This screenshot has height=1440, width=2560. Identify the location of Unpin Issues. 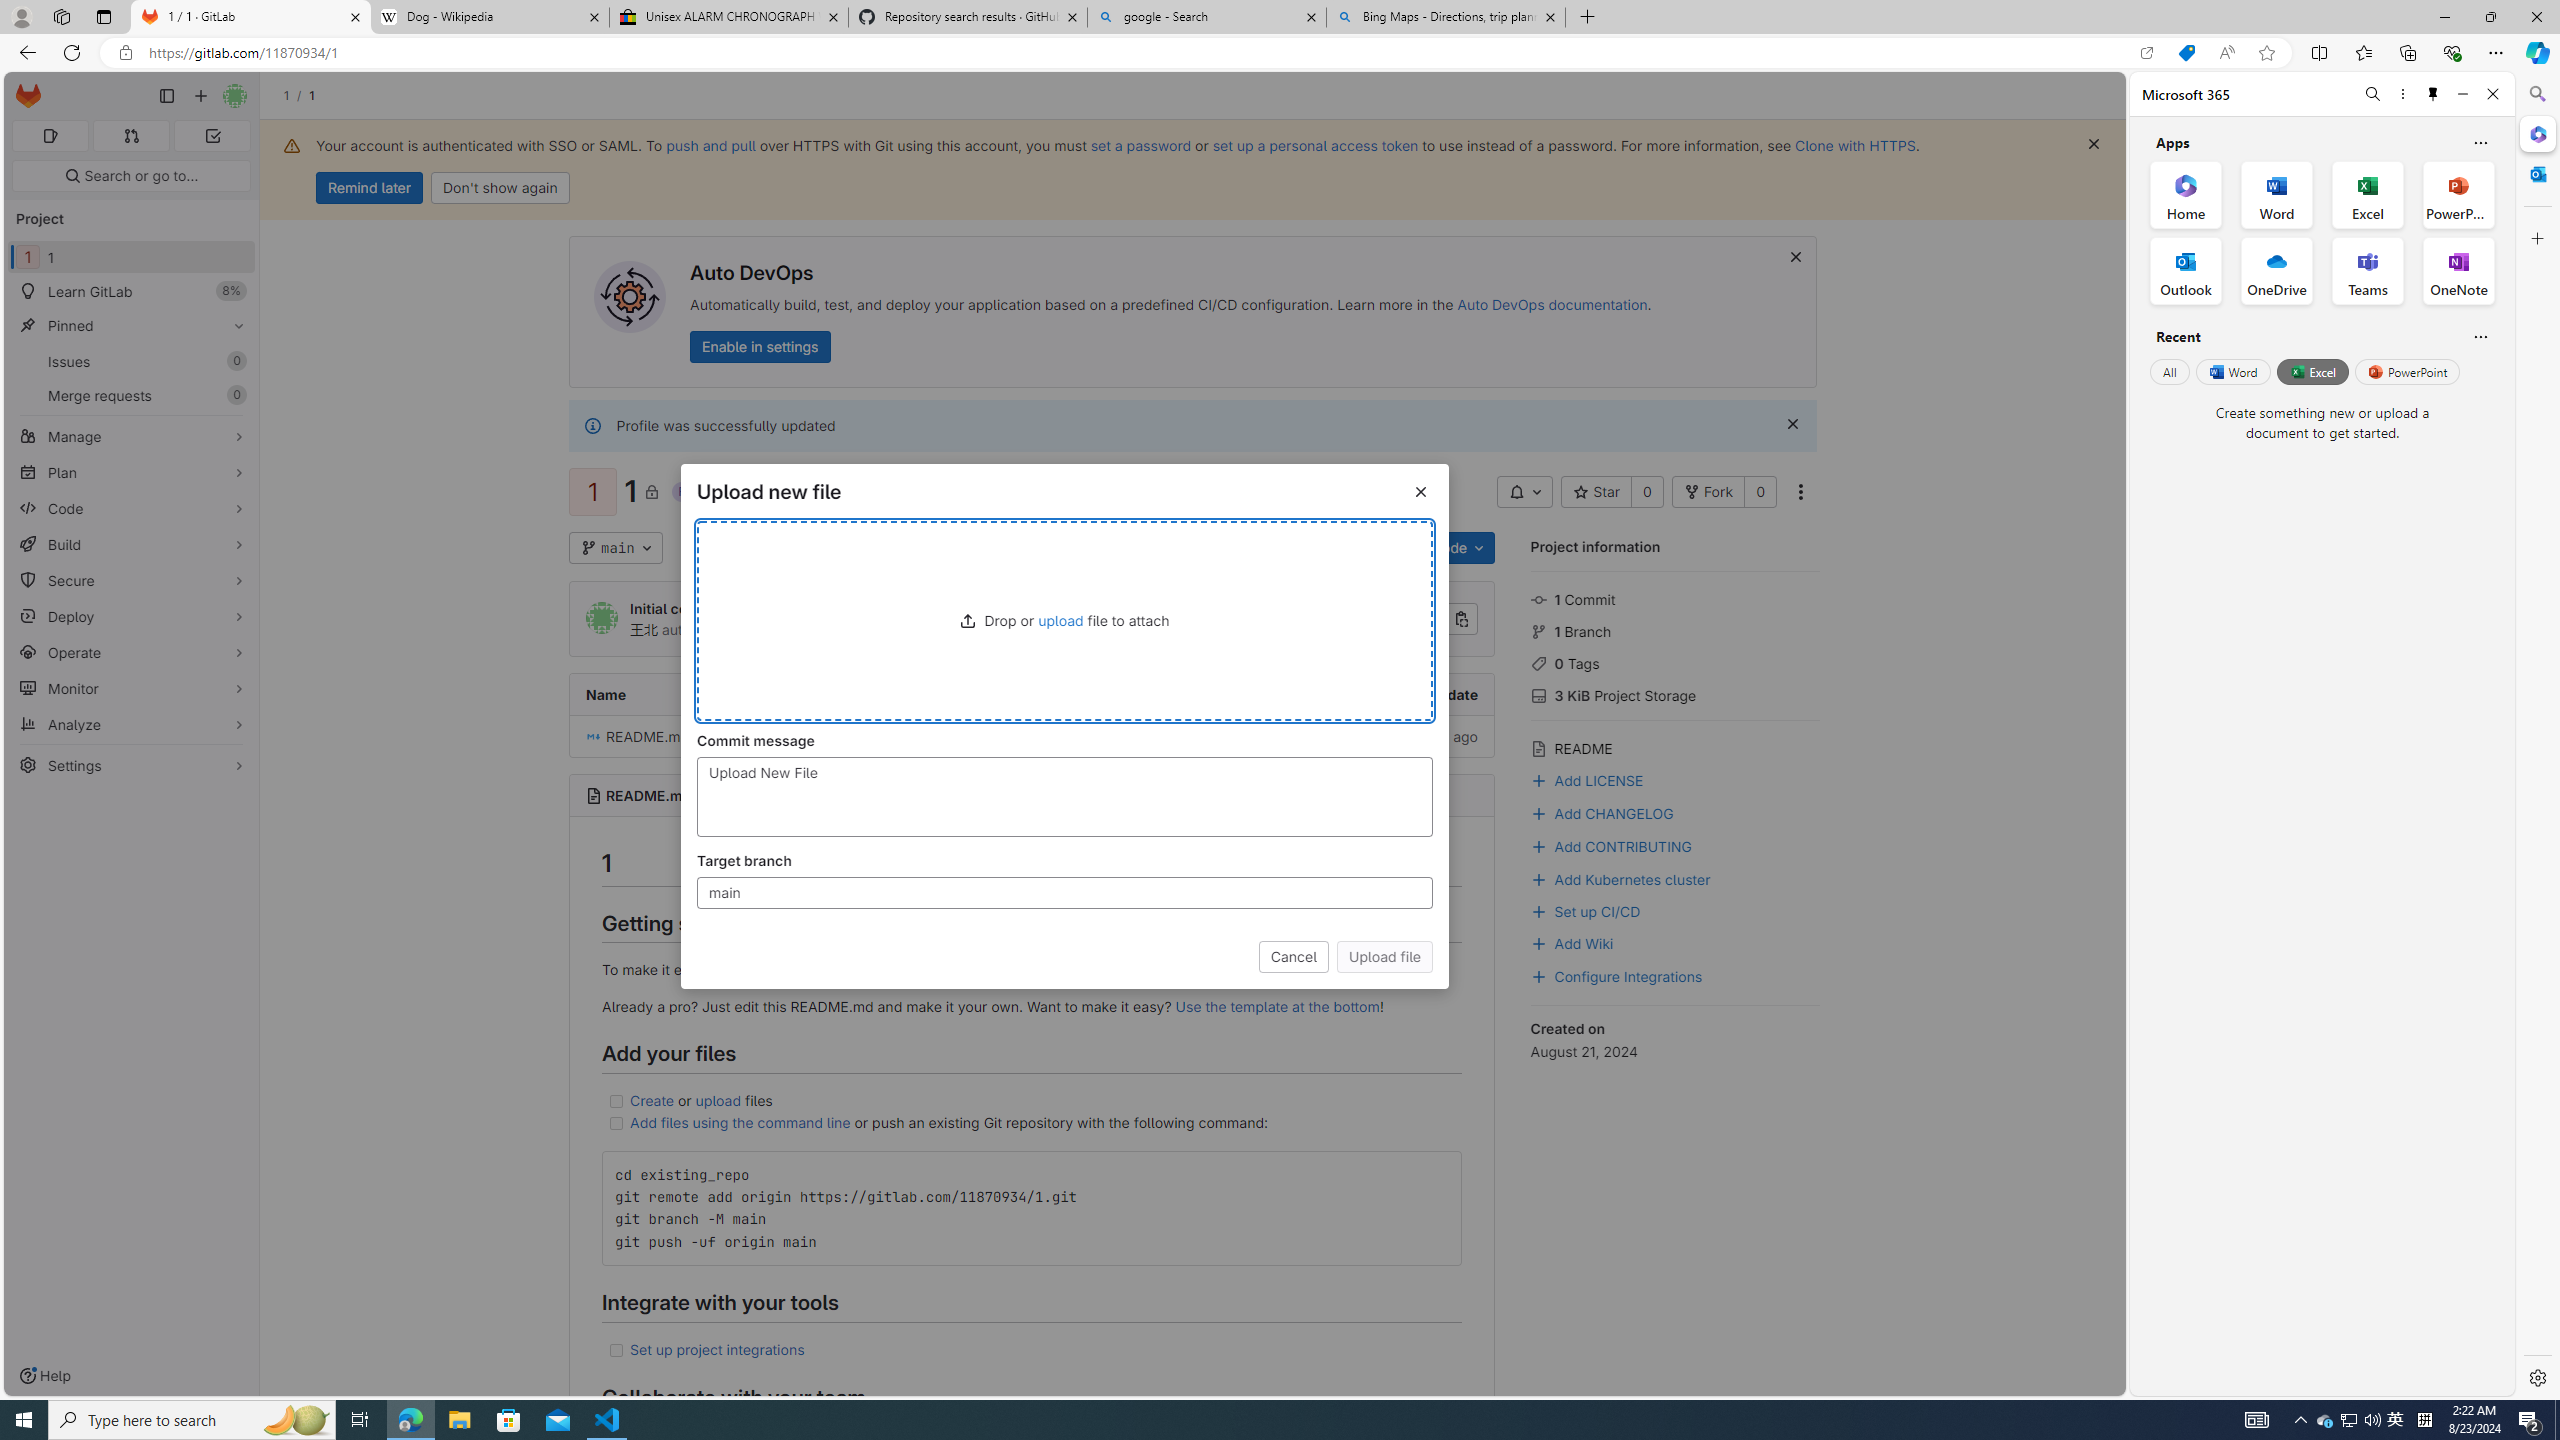
(234, 361).